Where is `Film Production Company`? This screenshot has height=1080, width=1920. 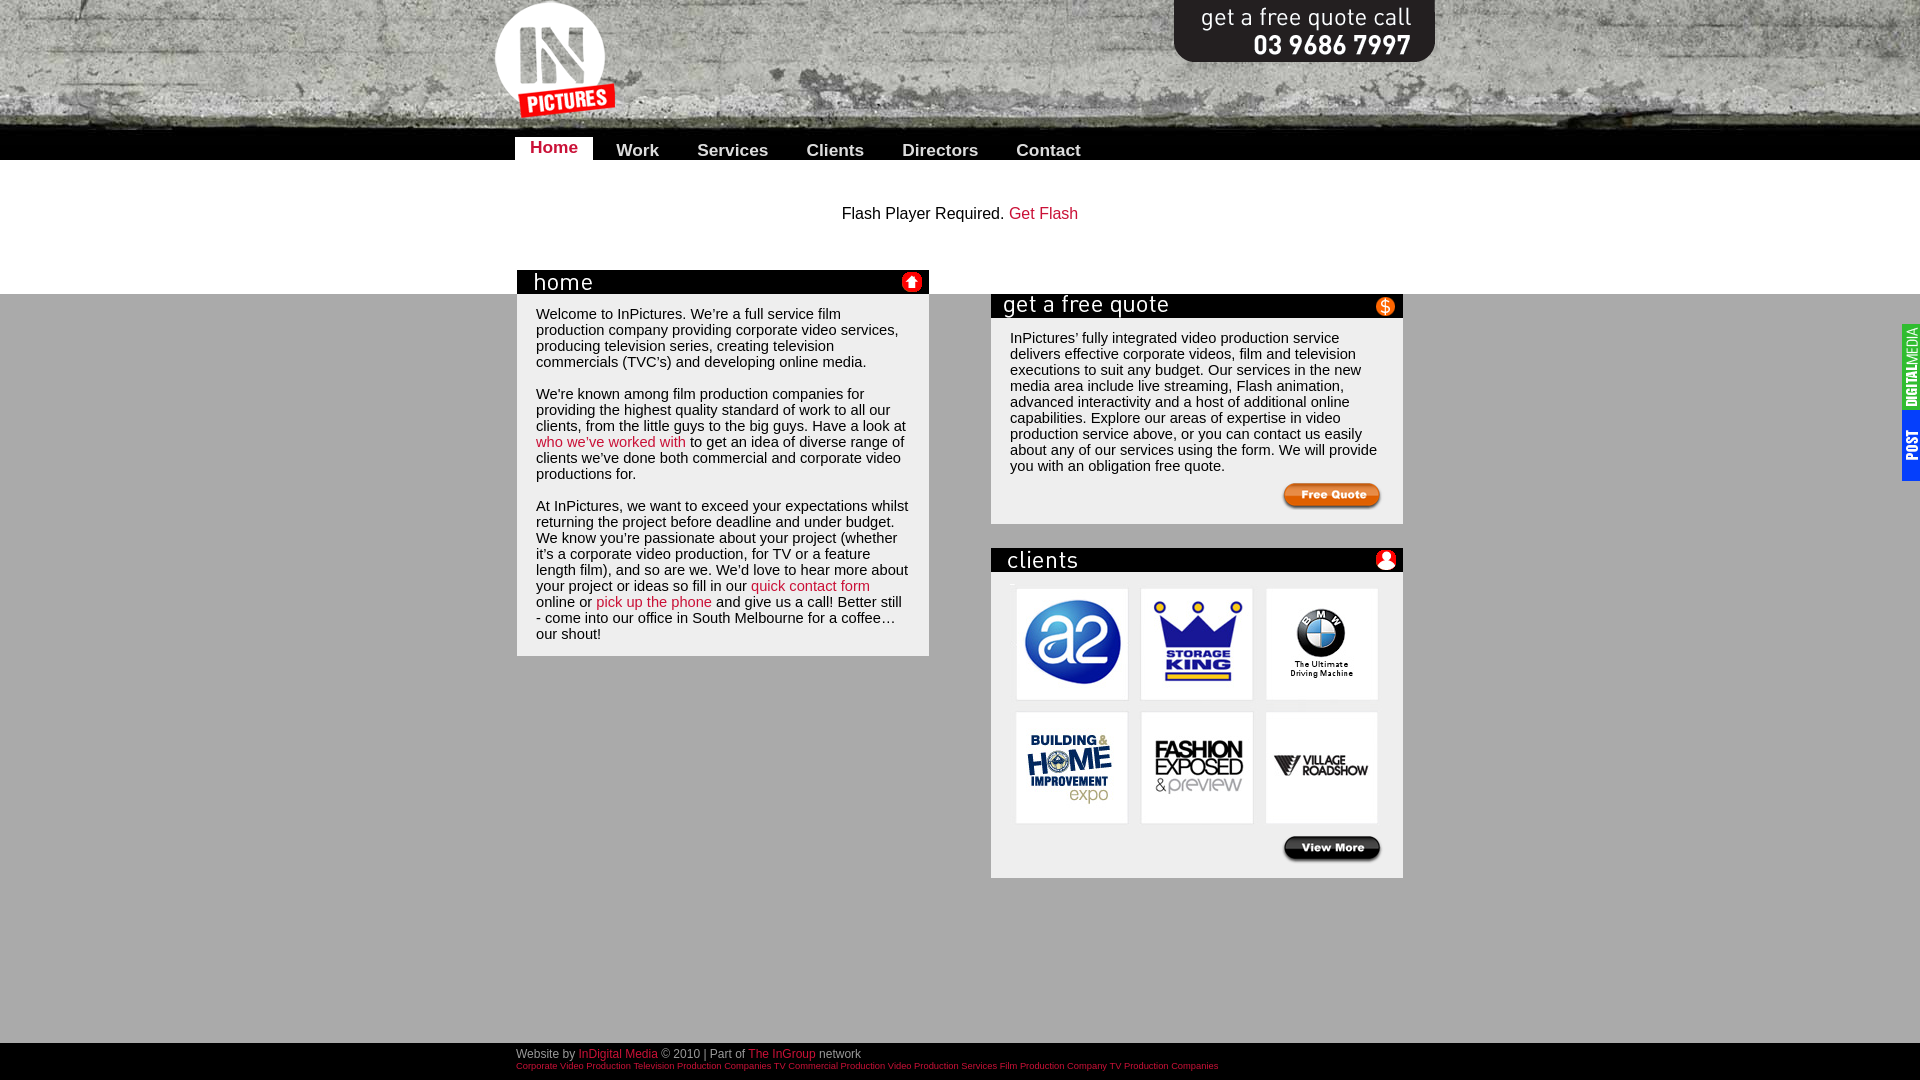 Film Production Company is located at coordinates (1054, 1066).